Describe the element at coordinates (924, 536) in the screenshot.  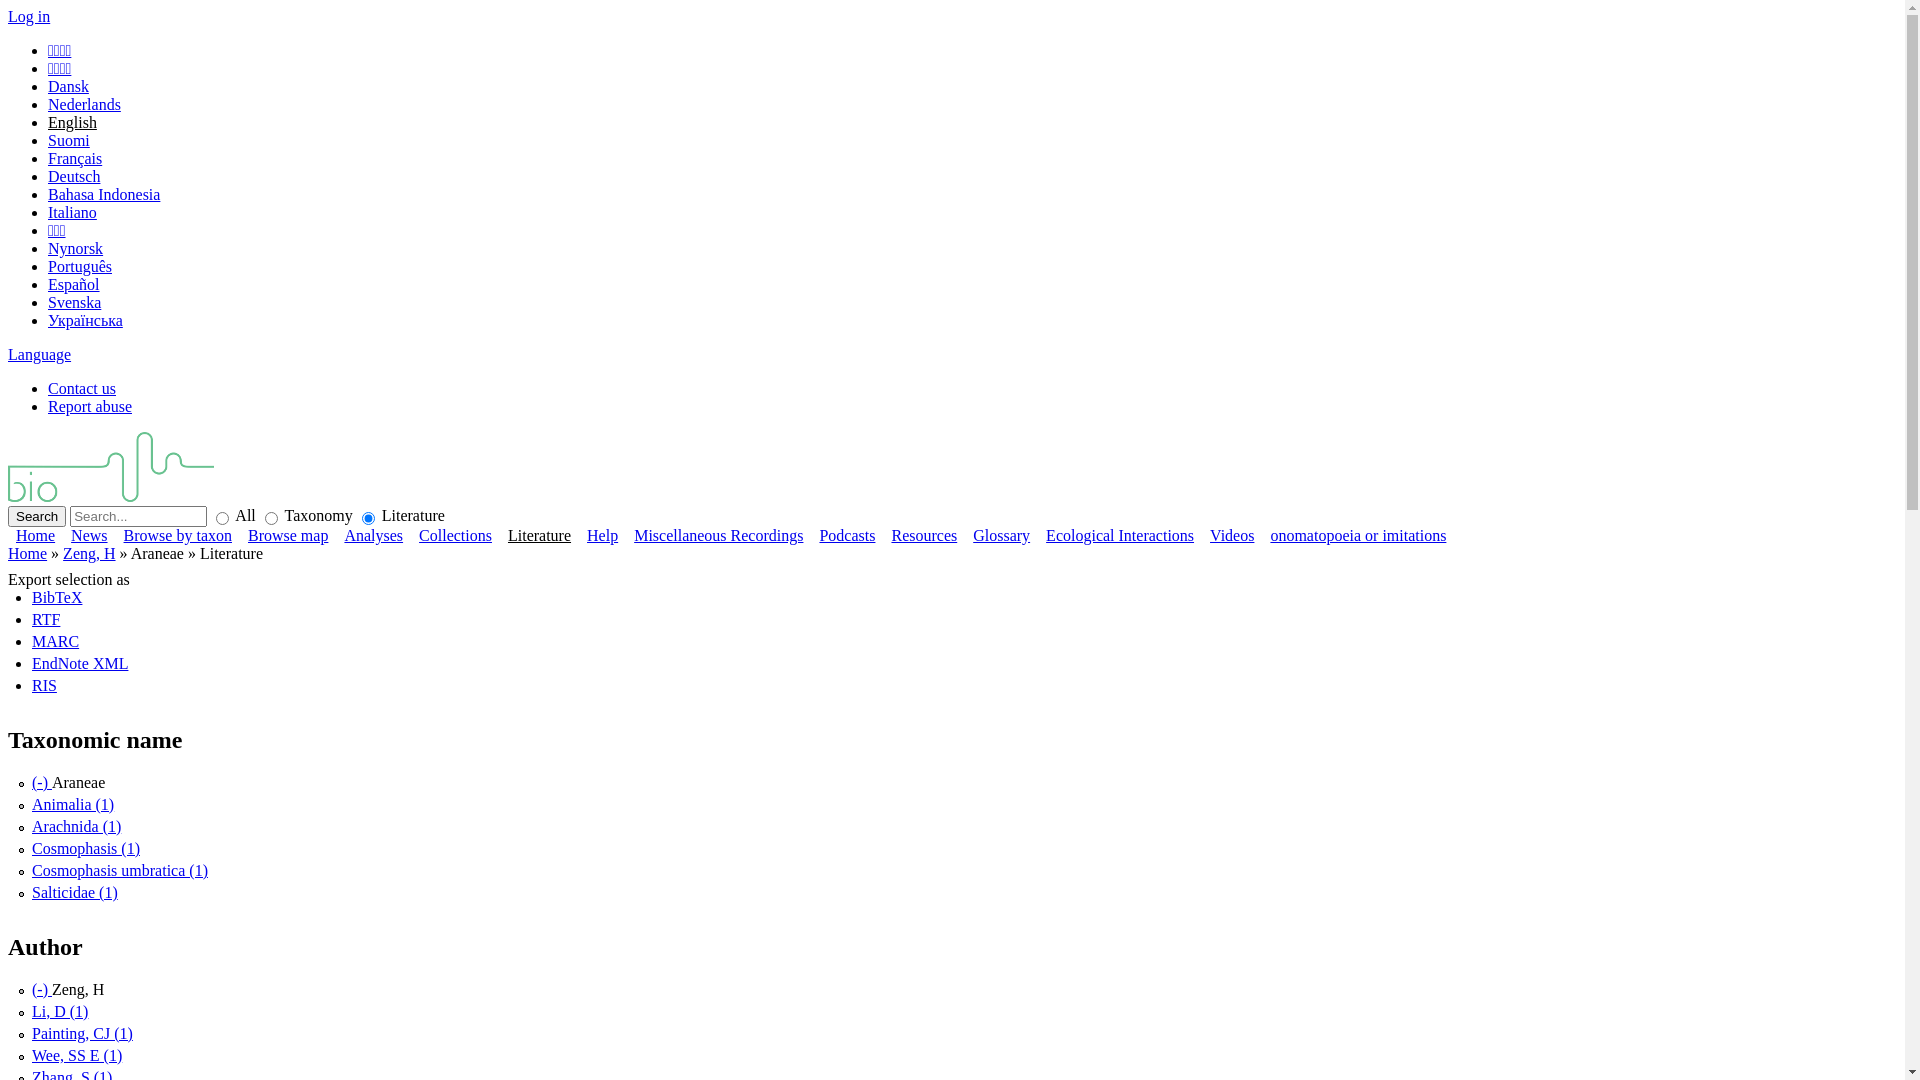
I see `Resources` at that location.